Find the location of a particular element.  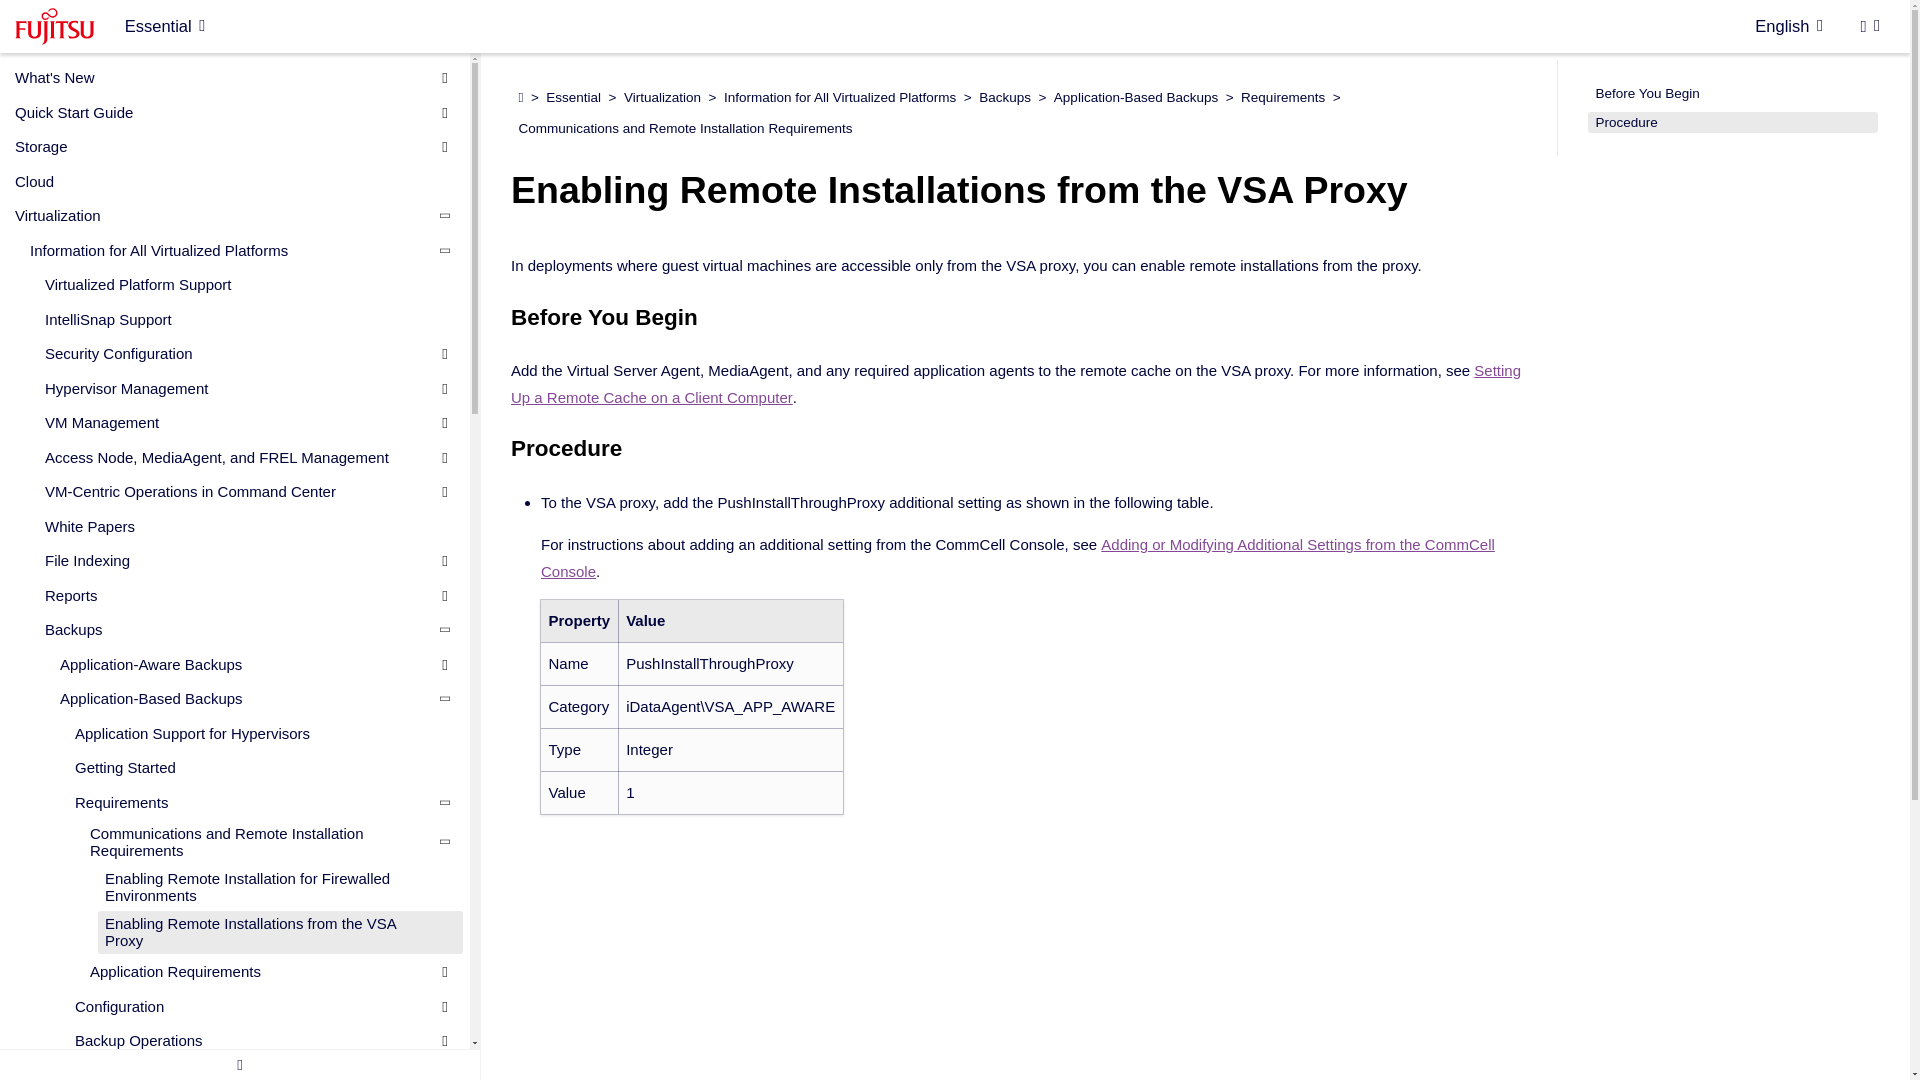

Information for All Virtualized Platforms is located at coordinates (232, 250).